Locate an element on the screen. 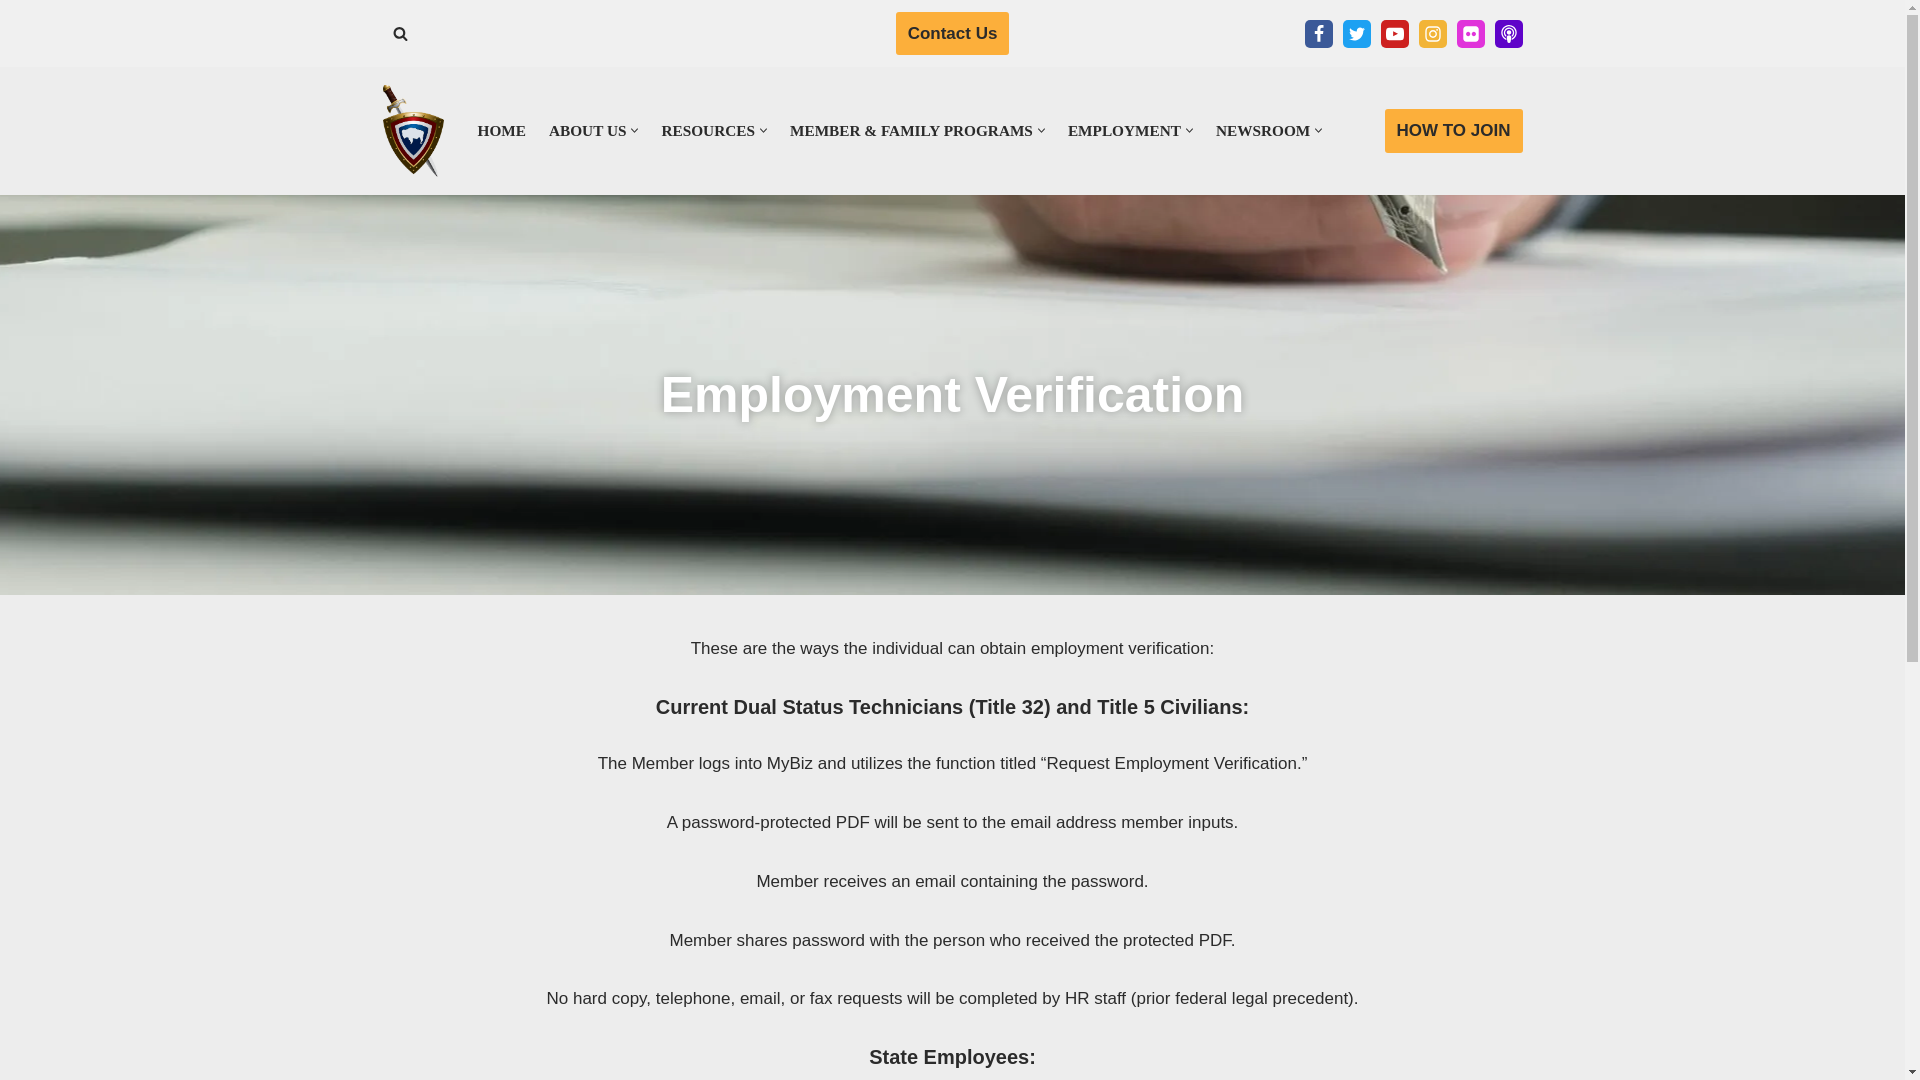 The width and height of the screenshot is (1920, 1080). Contact Us is located at coordinates (952, 33).